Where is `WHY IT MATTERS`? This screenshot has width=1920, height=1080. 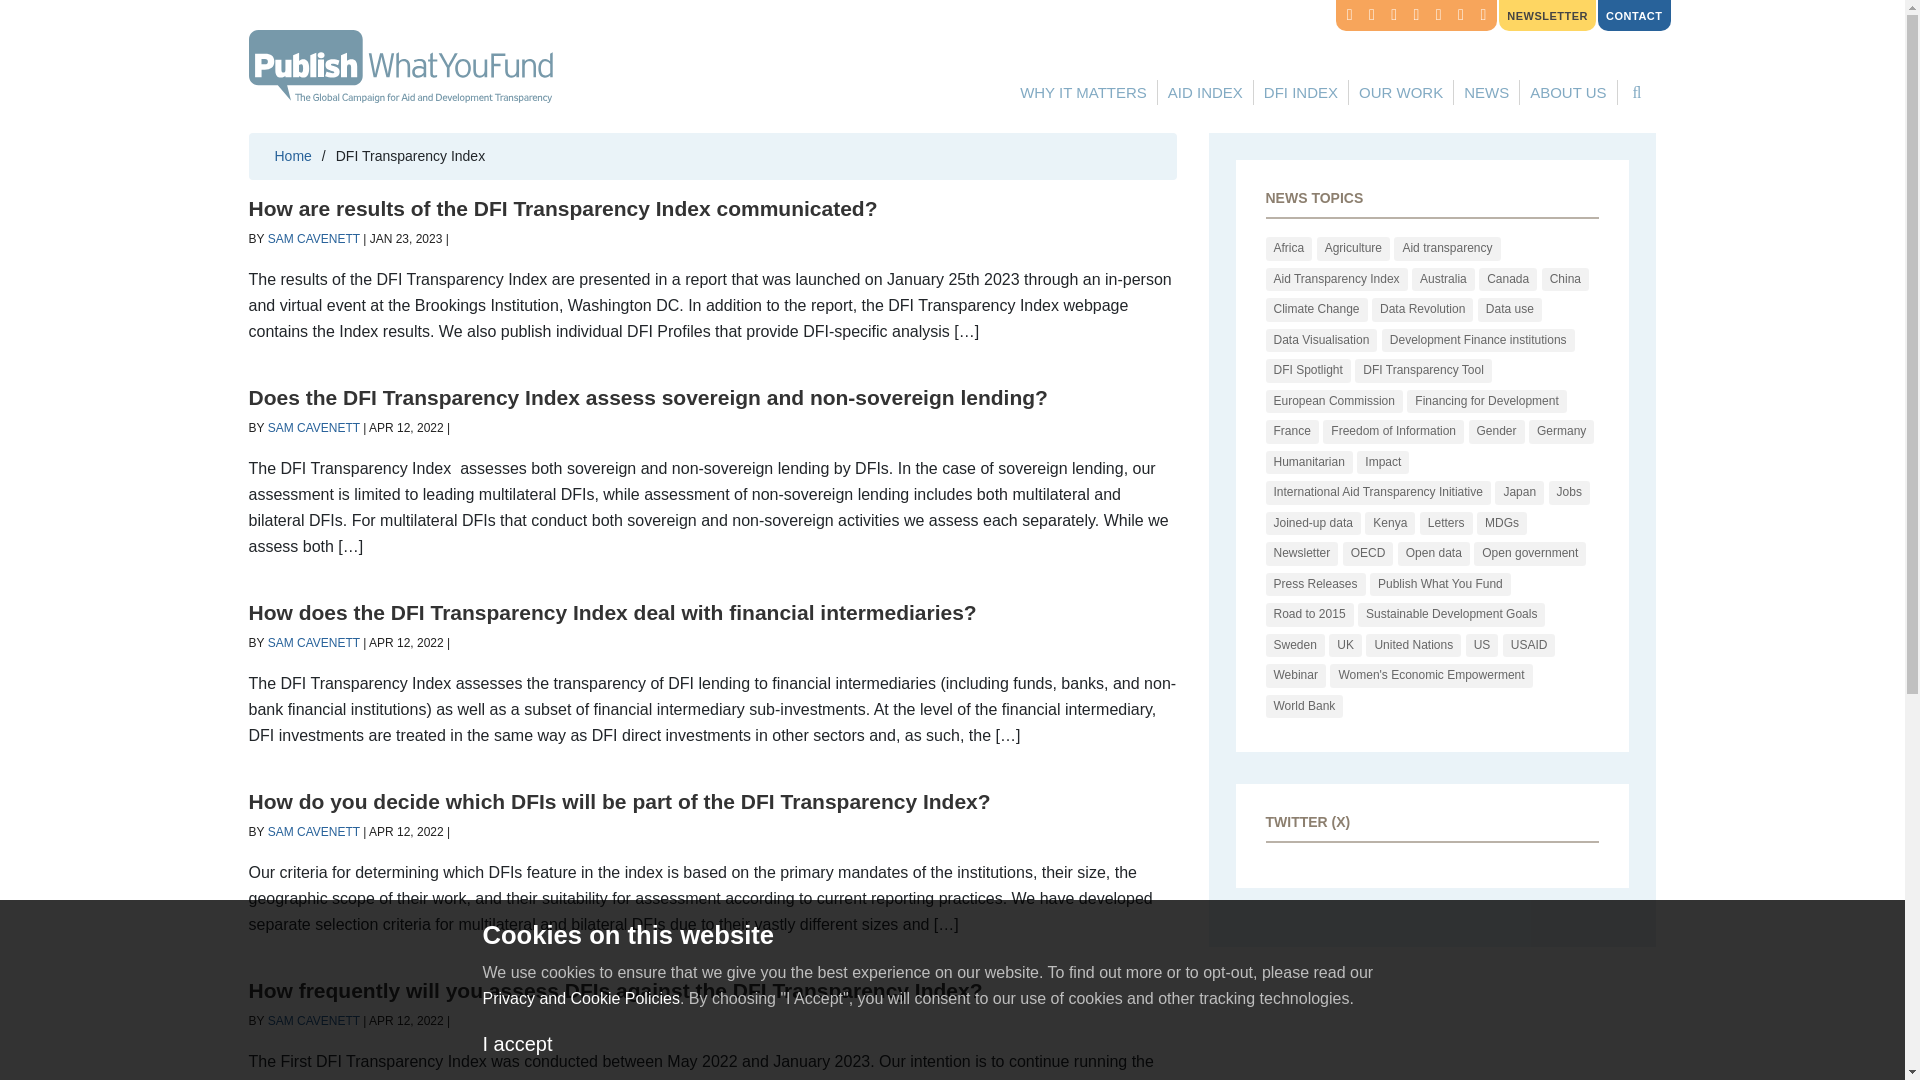 WHY IT MATTERS is located at coordinates (1083, 92).